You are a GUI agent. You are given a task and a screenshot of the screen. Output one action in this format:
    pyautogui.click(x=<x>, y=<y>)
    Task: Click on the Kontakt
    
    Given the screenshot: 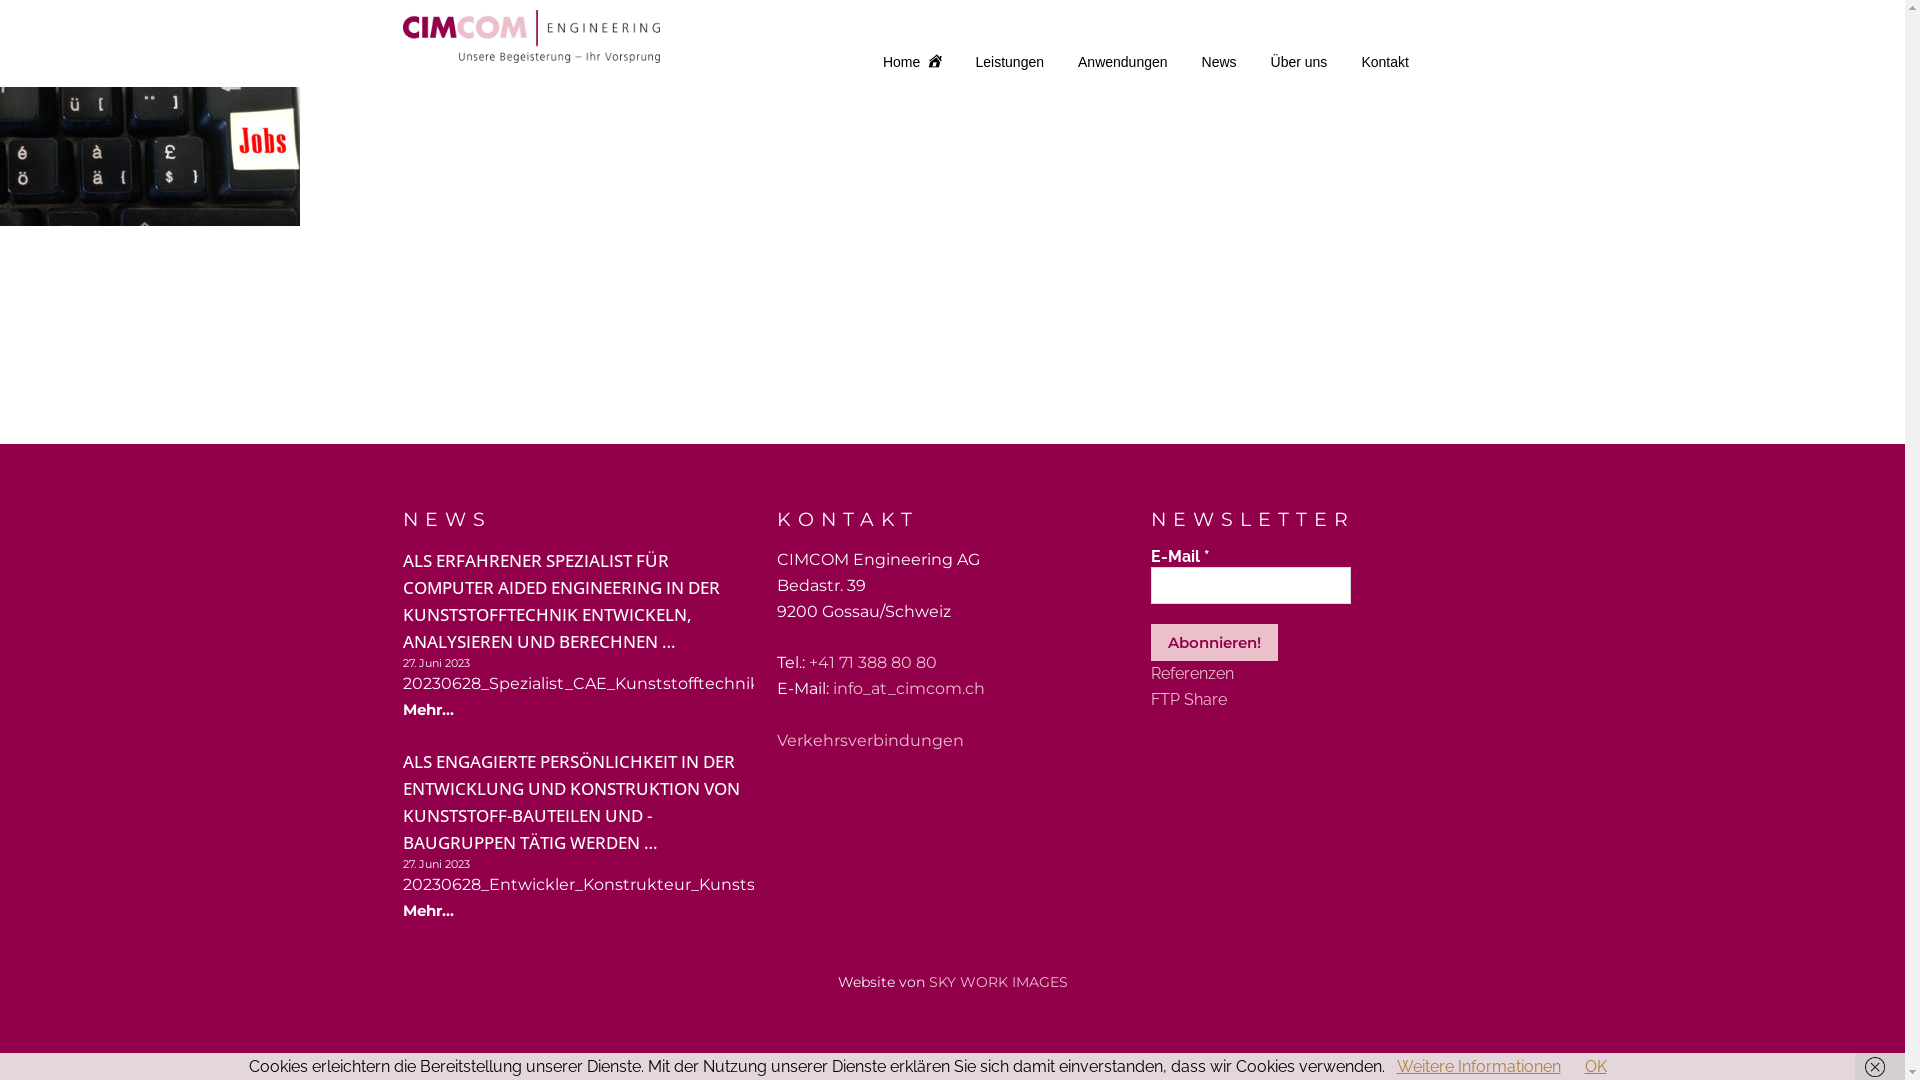 What is the action you would take?
    pyautogui.click(x=1384, y=62)
    